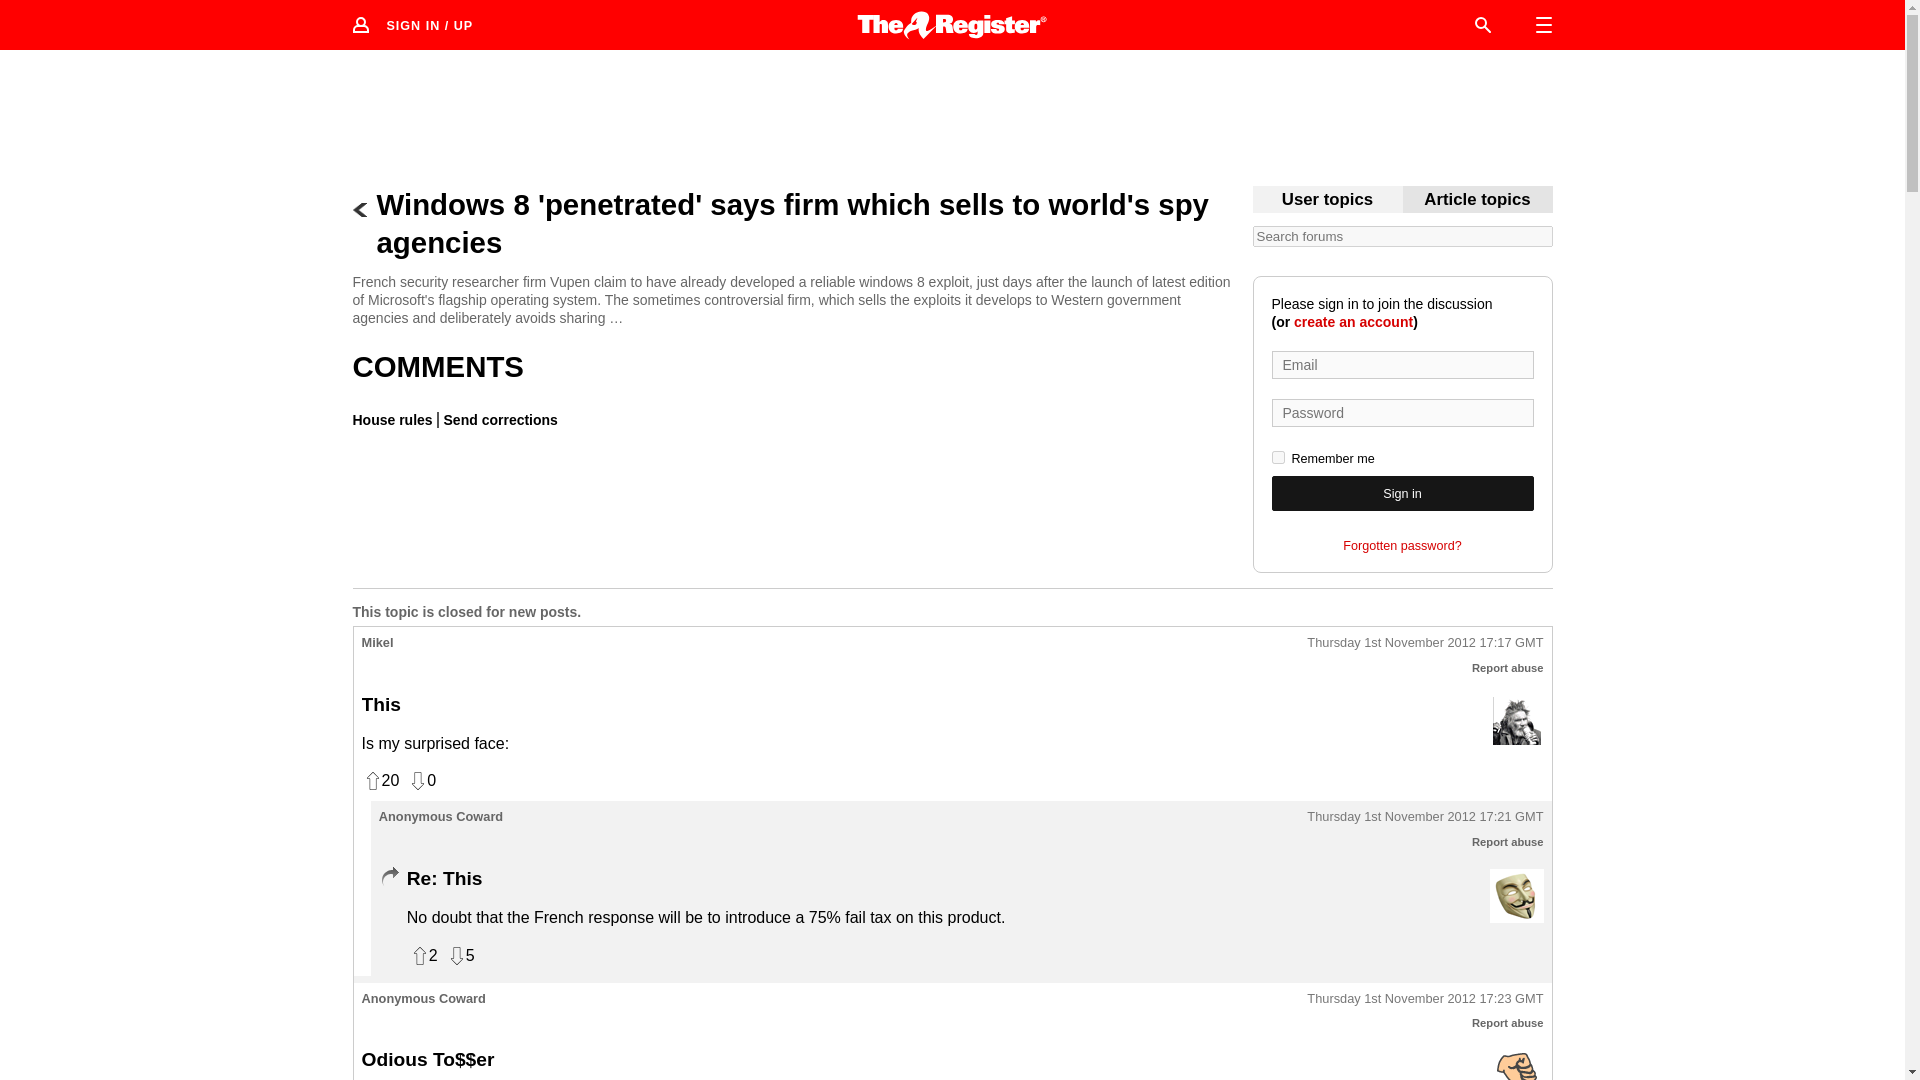 The image size is (1920, 1080). What do you see at coordinates (380, 780) in the screenshot?
I see `Like this post? Vote for it!` at bounding box center [380, 780].